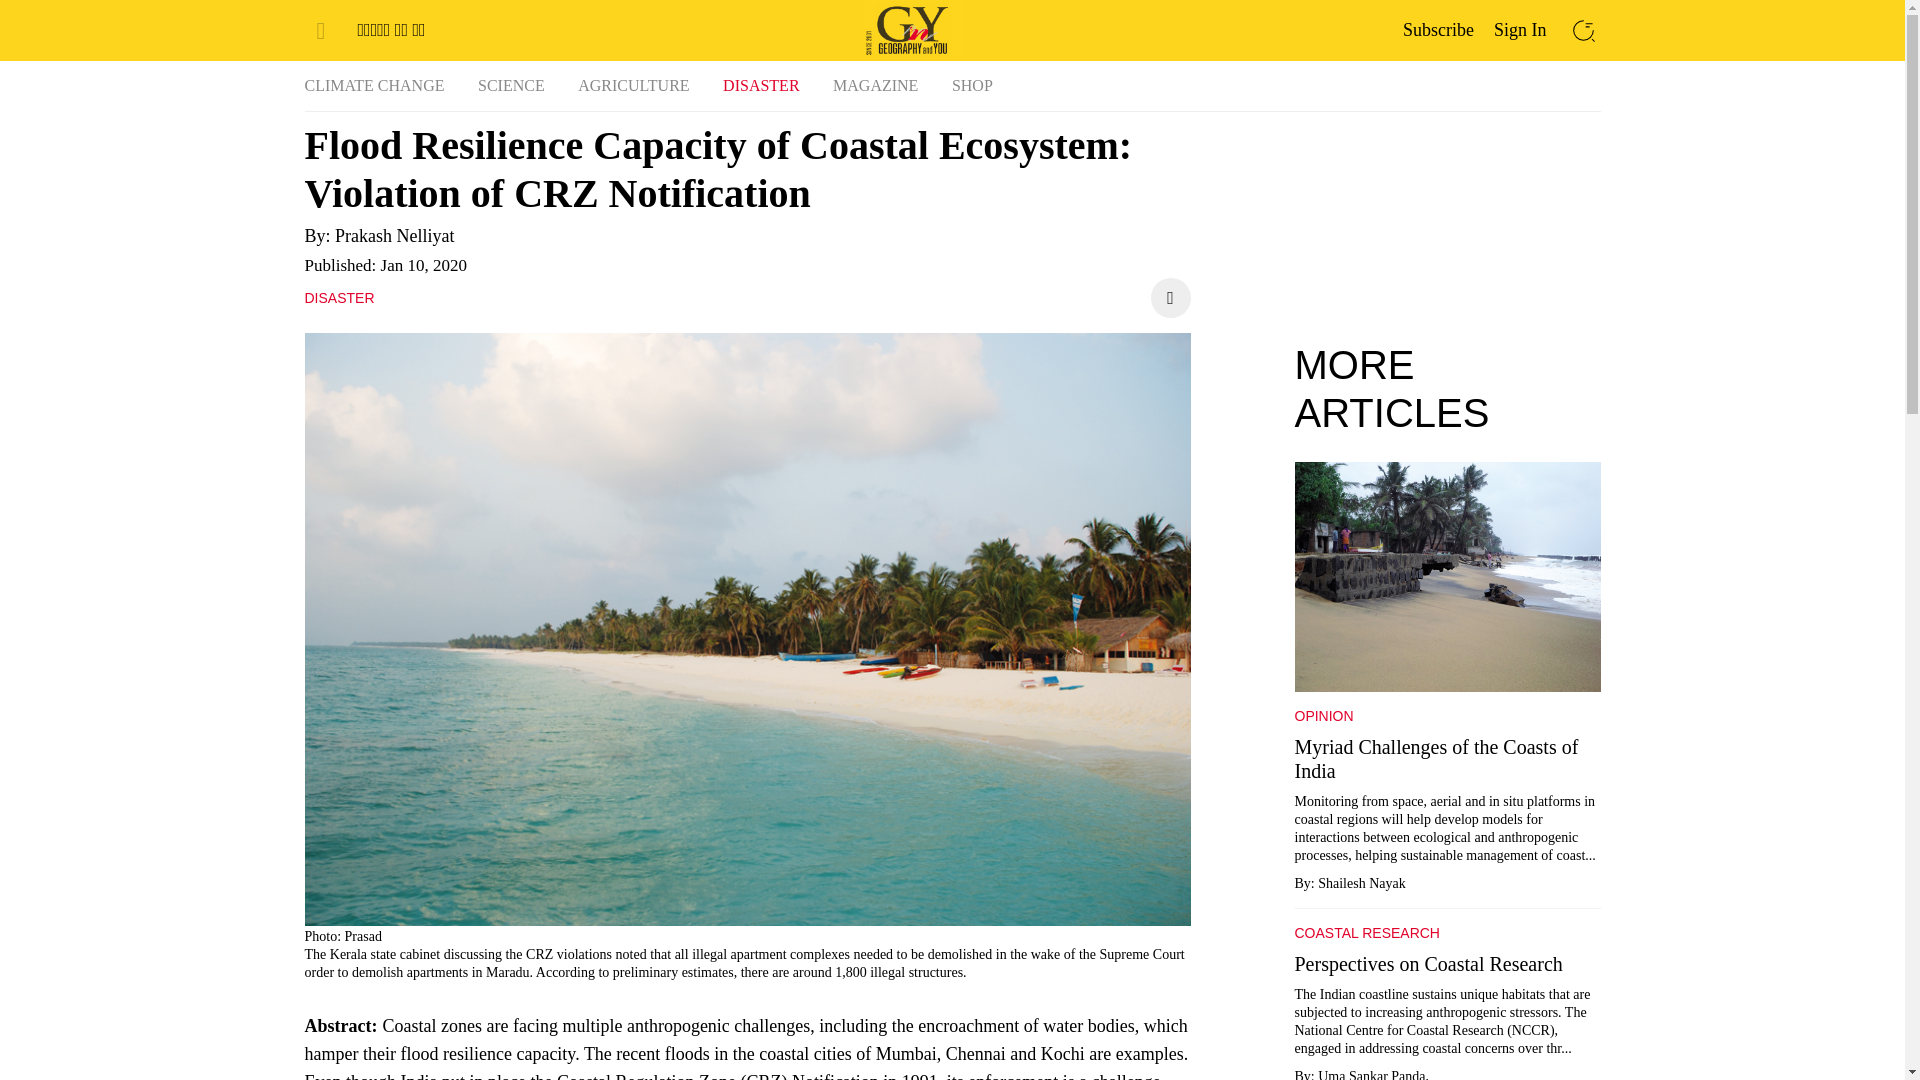 This screenshot has height=1080, width=1920. I want to click on Download PDF file, so click(1170, 297).